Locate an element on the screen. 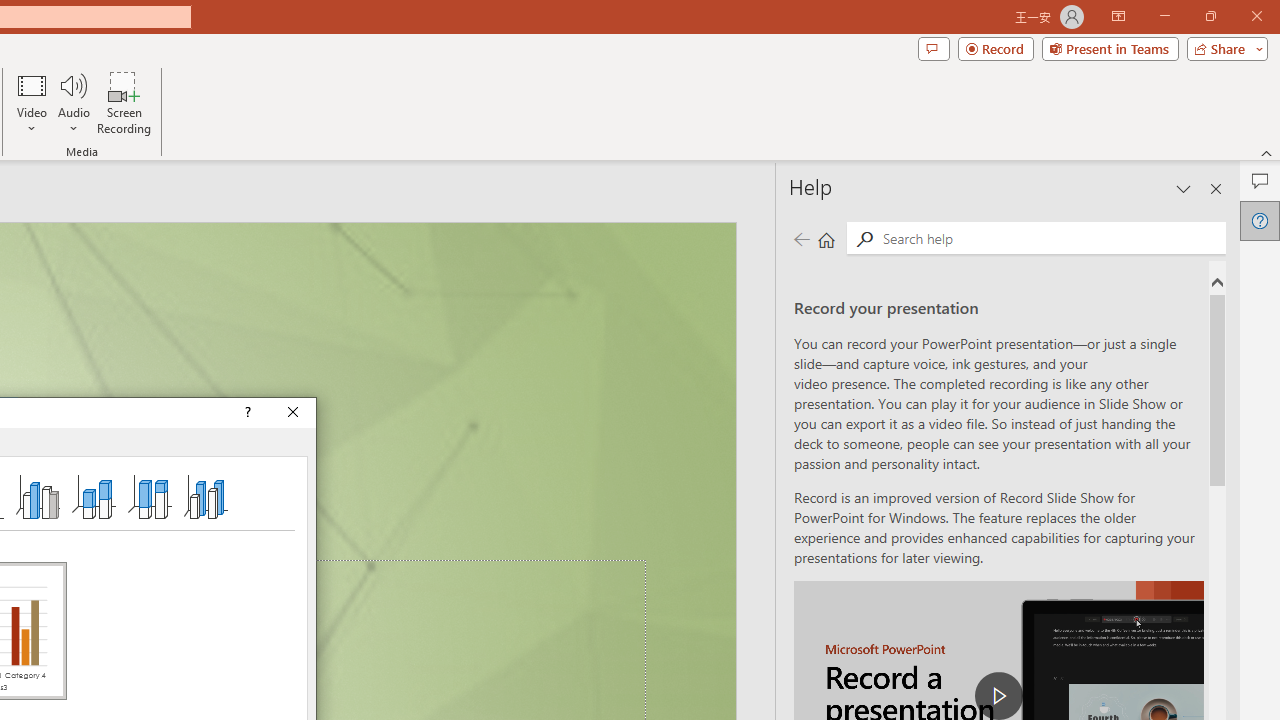 Image resolution: width=1280 pixels, height=720 pixels. Screen Recording... is located at coordinates (124, 102).